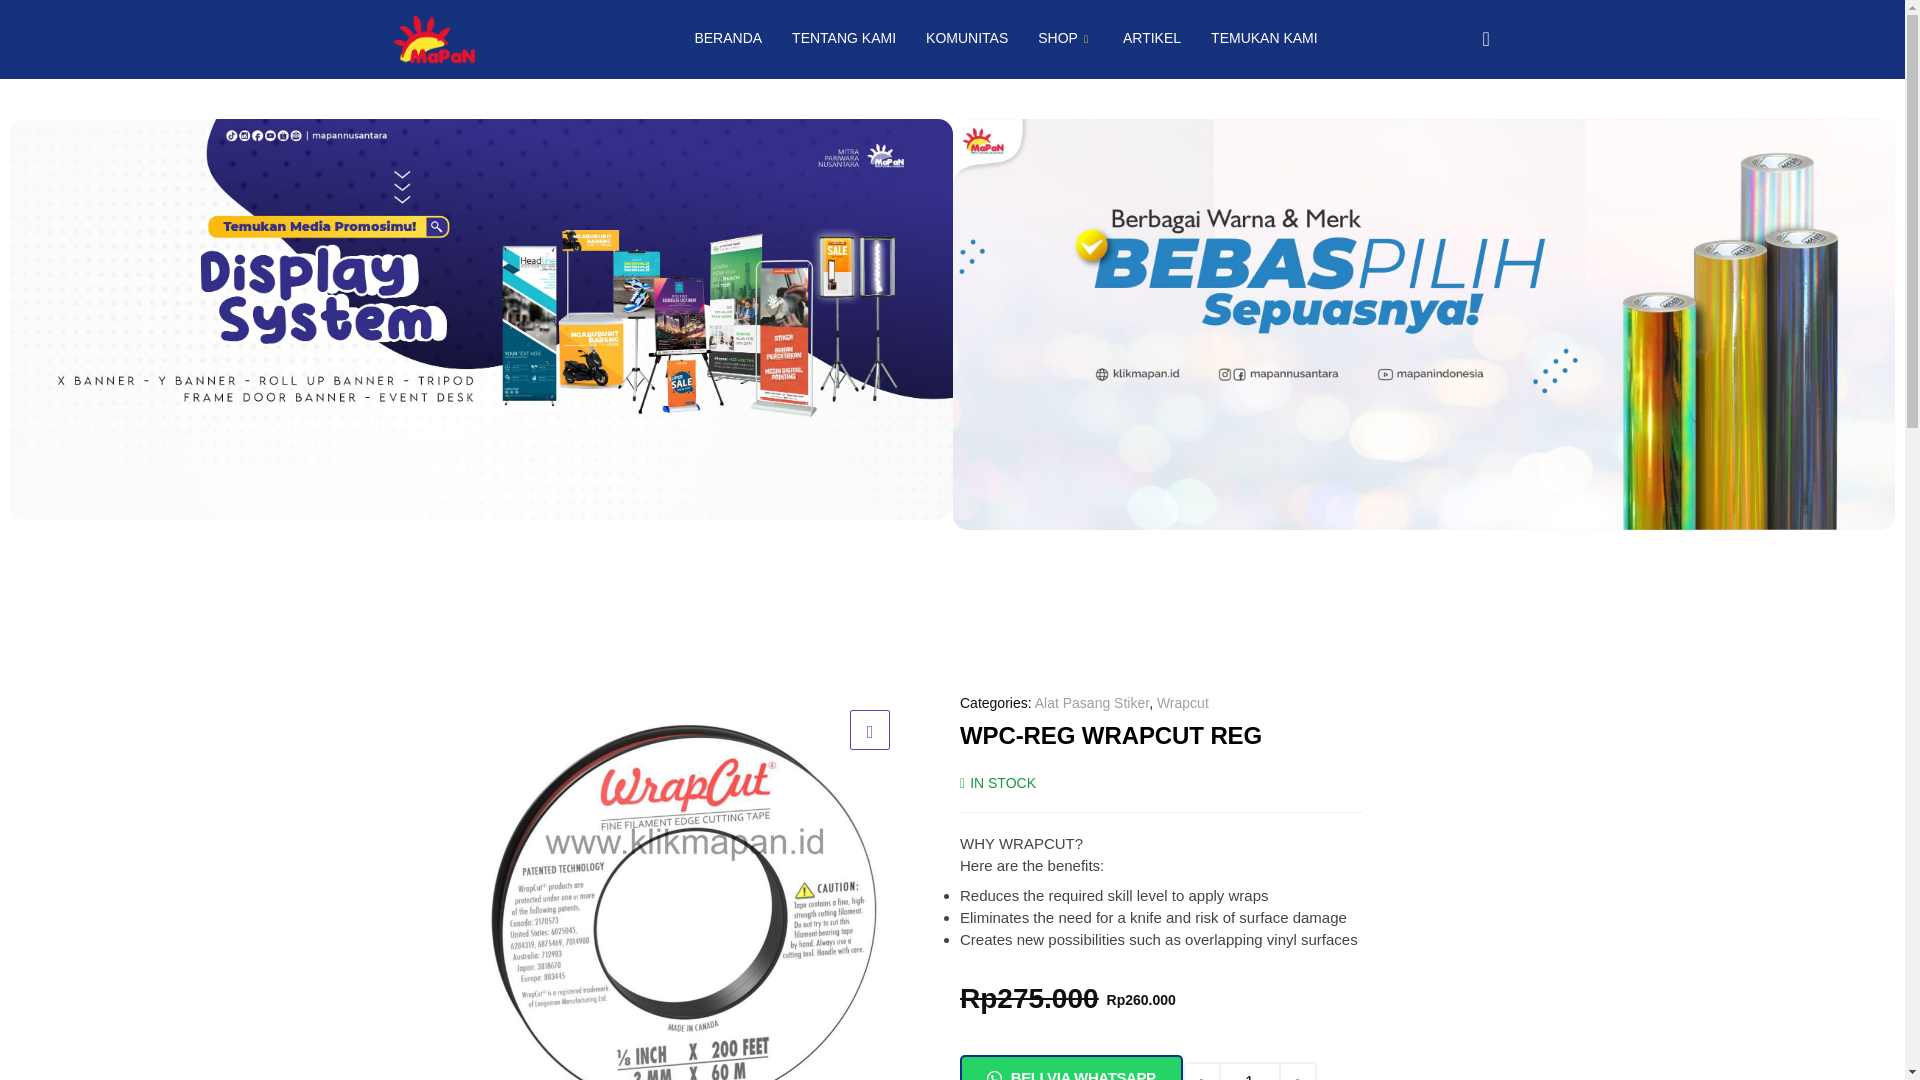  I want to click on SHOP, so click(1065, 38).